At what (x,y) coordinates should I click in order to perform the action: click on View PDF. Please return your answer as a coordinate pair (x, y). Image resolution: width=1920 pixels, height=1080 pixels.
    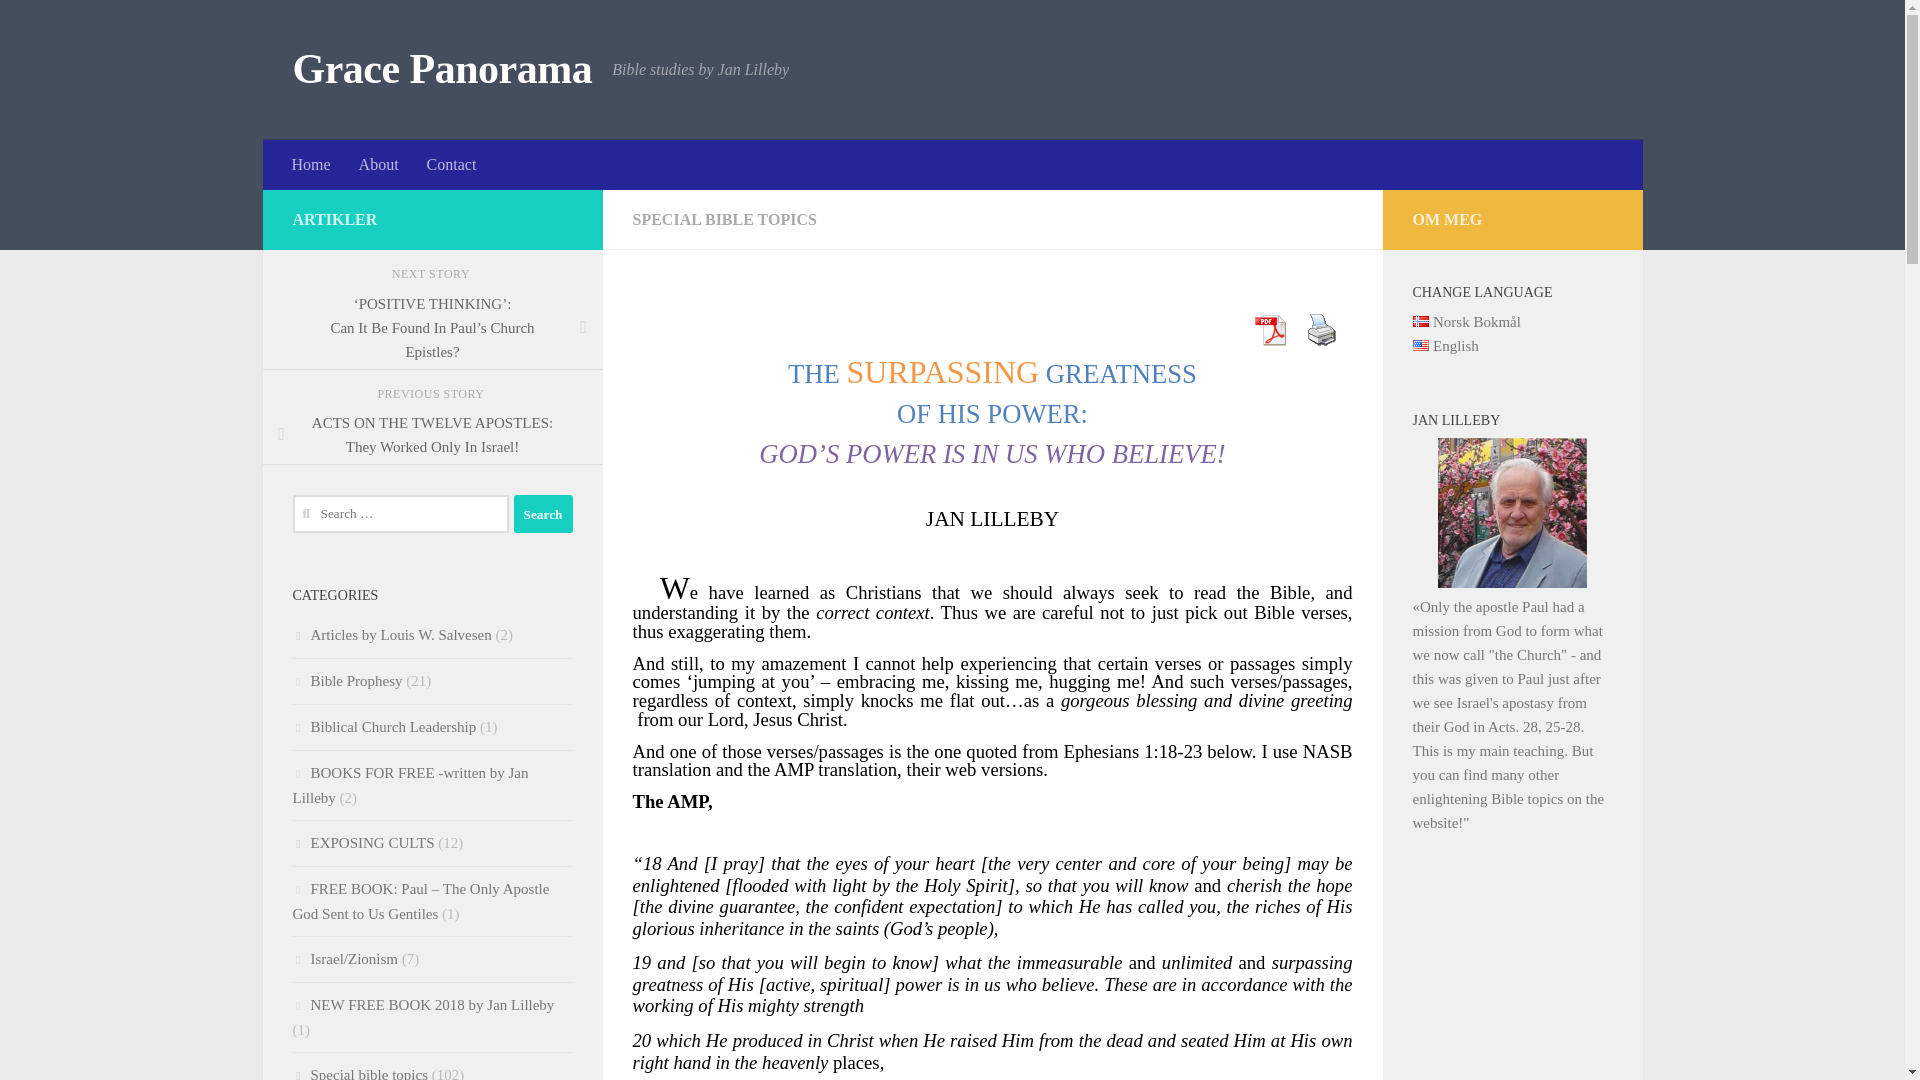
    Looking at the image, I should click on (1269, 330).